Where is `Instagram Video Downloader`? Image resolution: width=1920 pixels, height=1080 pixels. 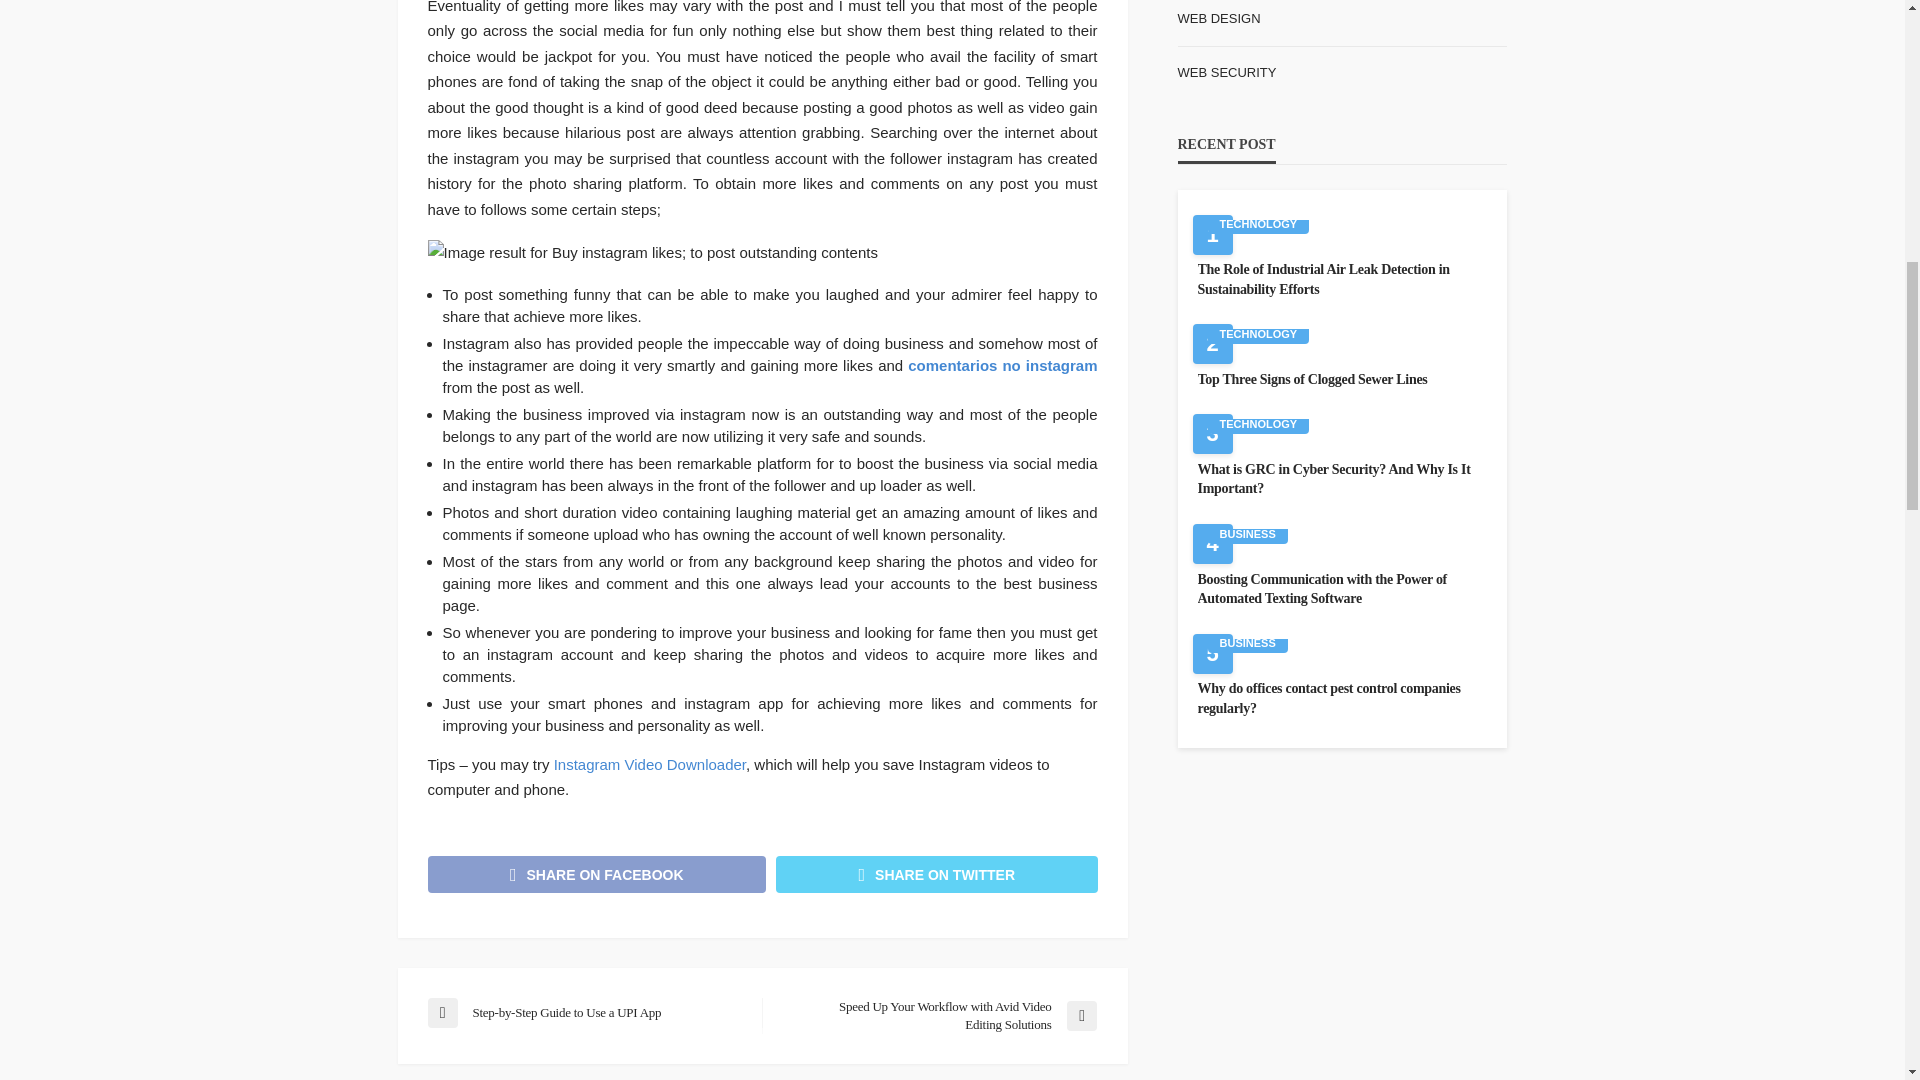
Instagram Video Downloader is located at coordinates (650, 764).